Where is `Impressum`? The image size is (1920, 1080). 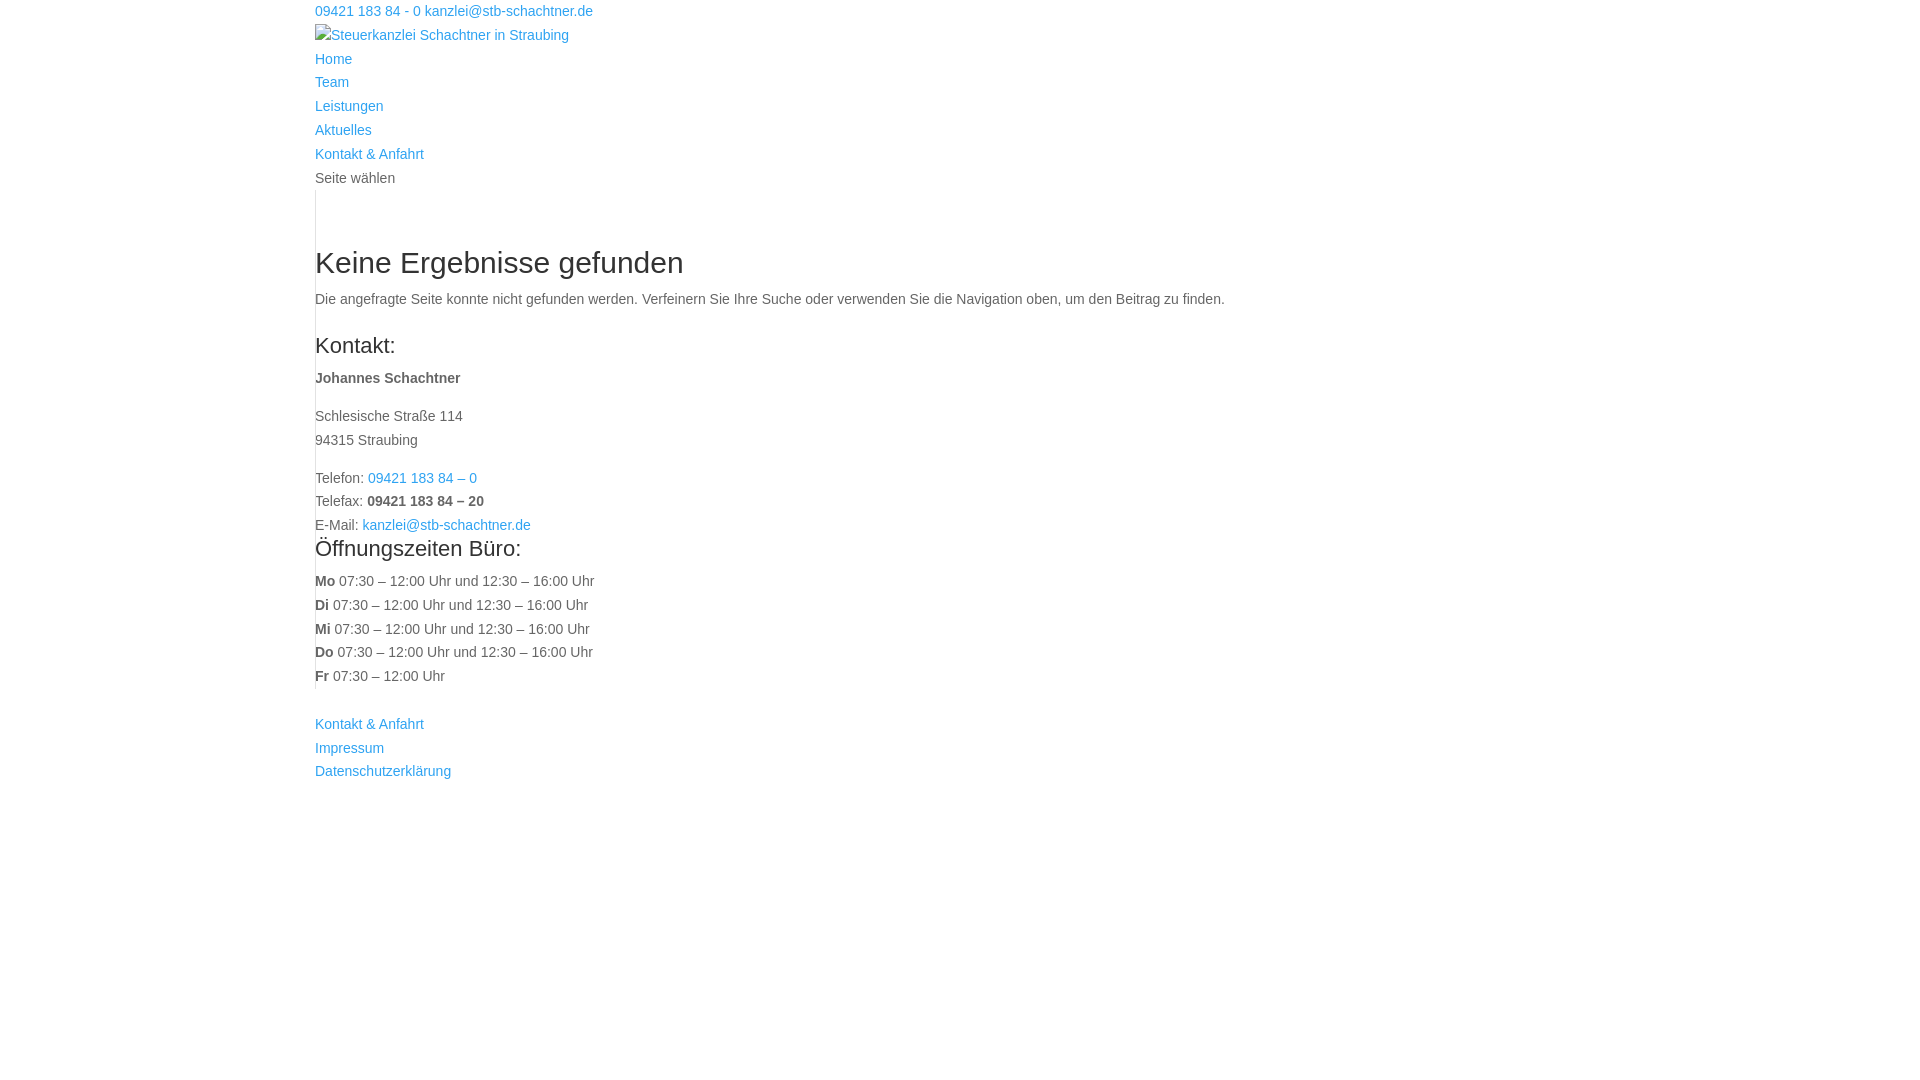 Impressum is located at coordinates (350, 748).